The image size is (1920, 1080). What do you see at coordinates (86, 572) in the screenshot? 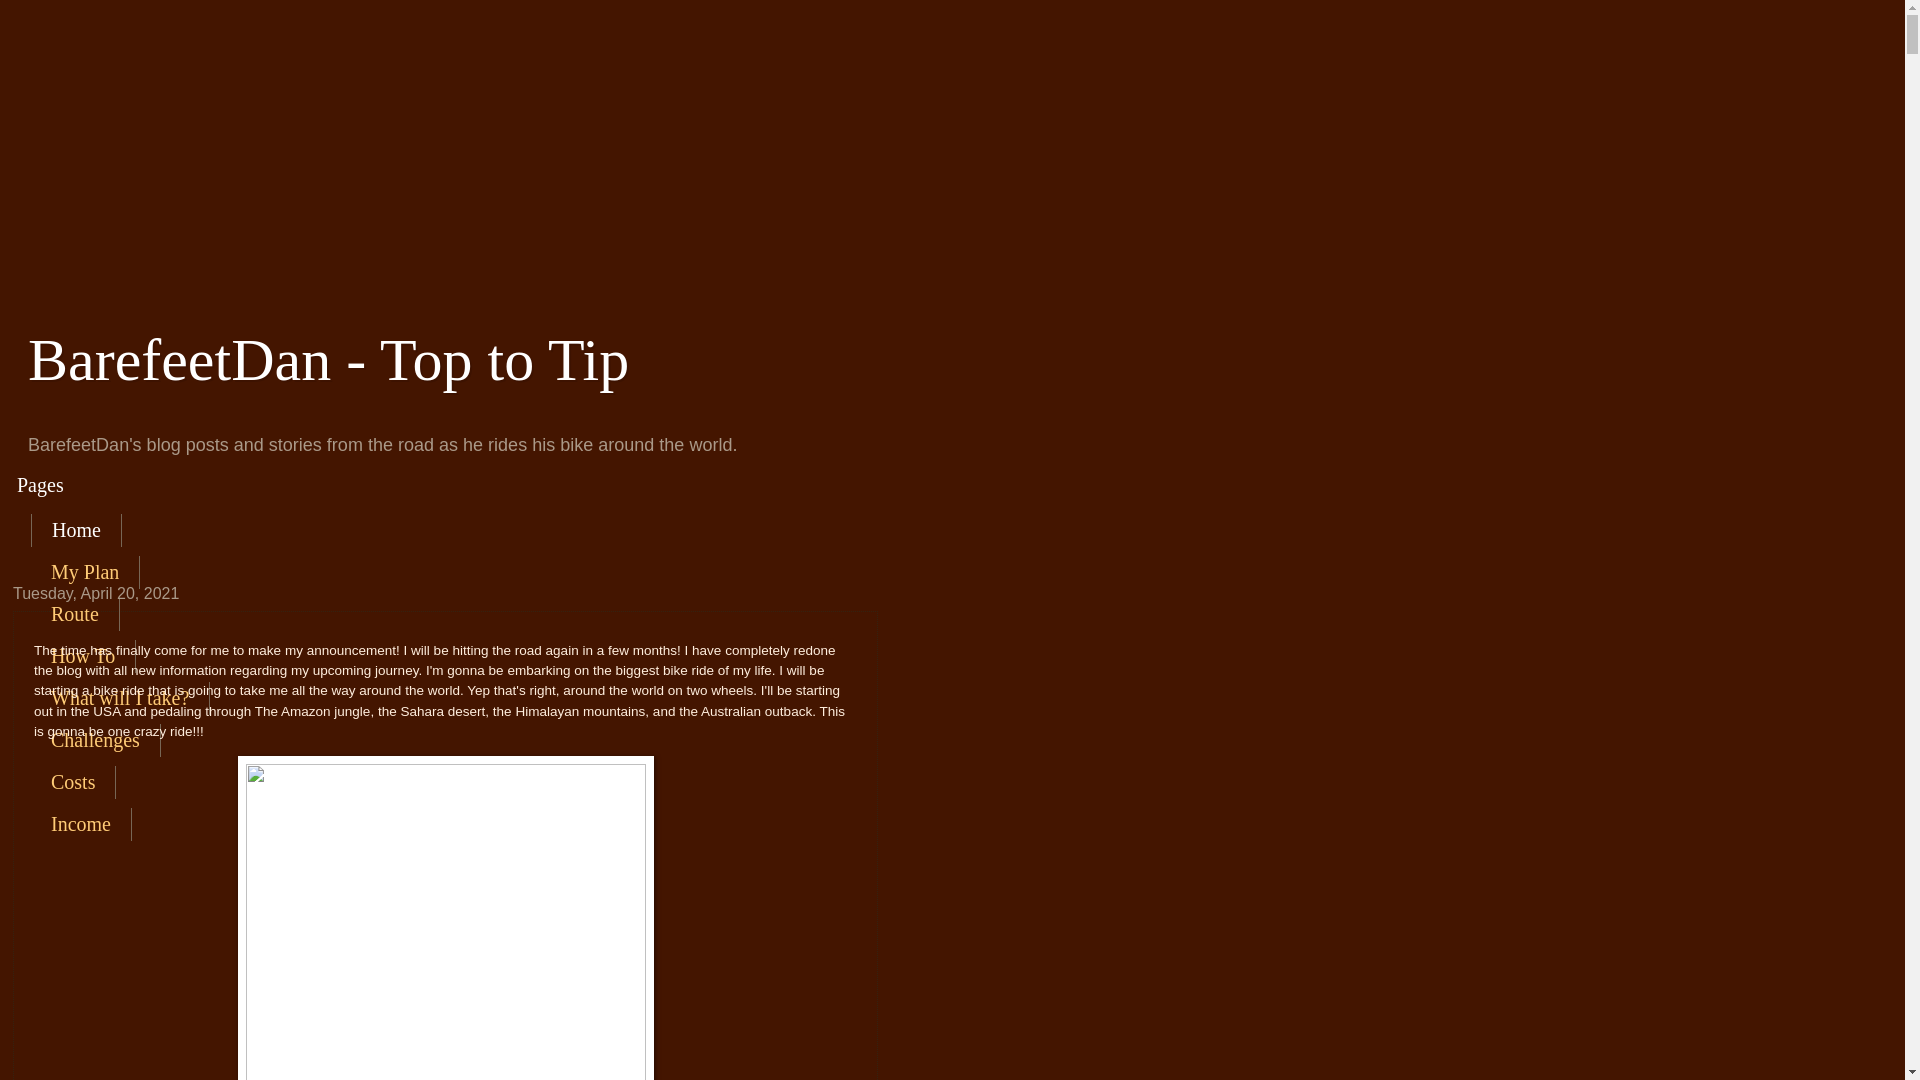
I see `My Plan` at bounding box center [86, 572].